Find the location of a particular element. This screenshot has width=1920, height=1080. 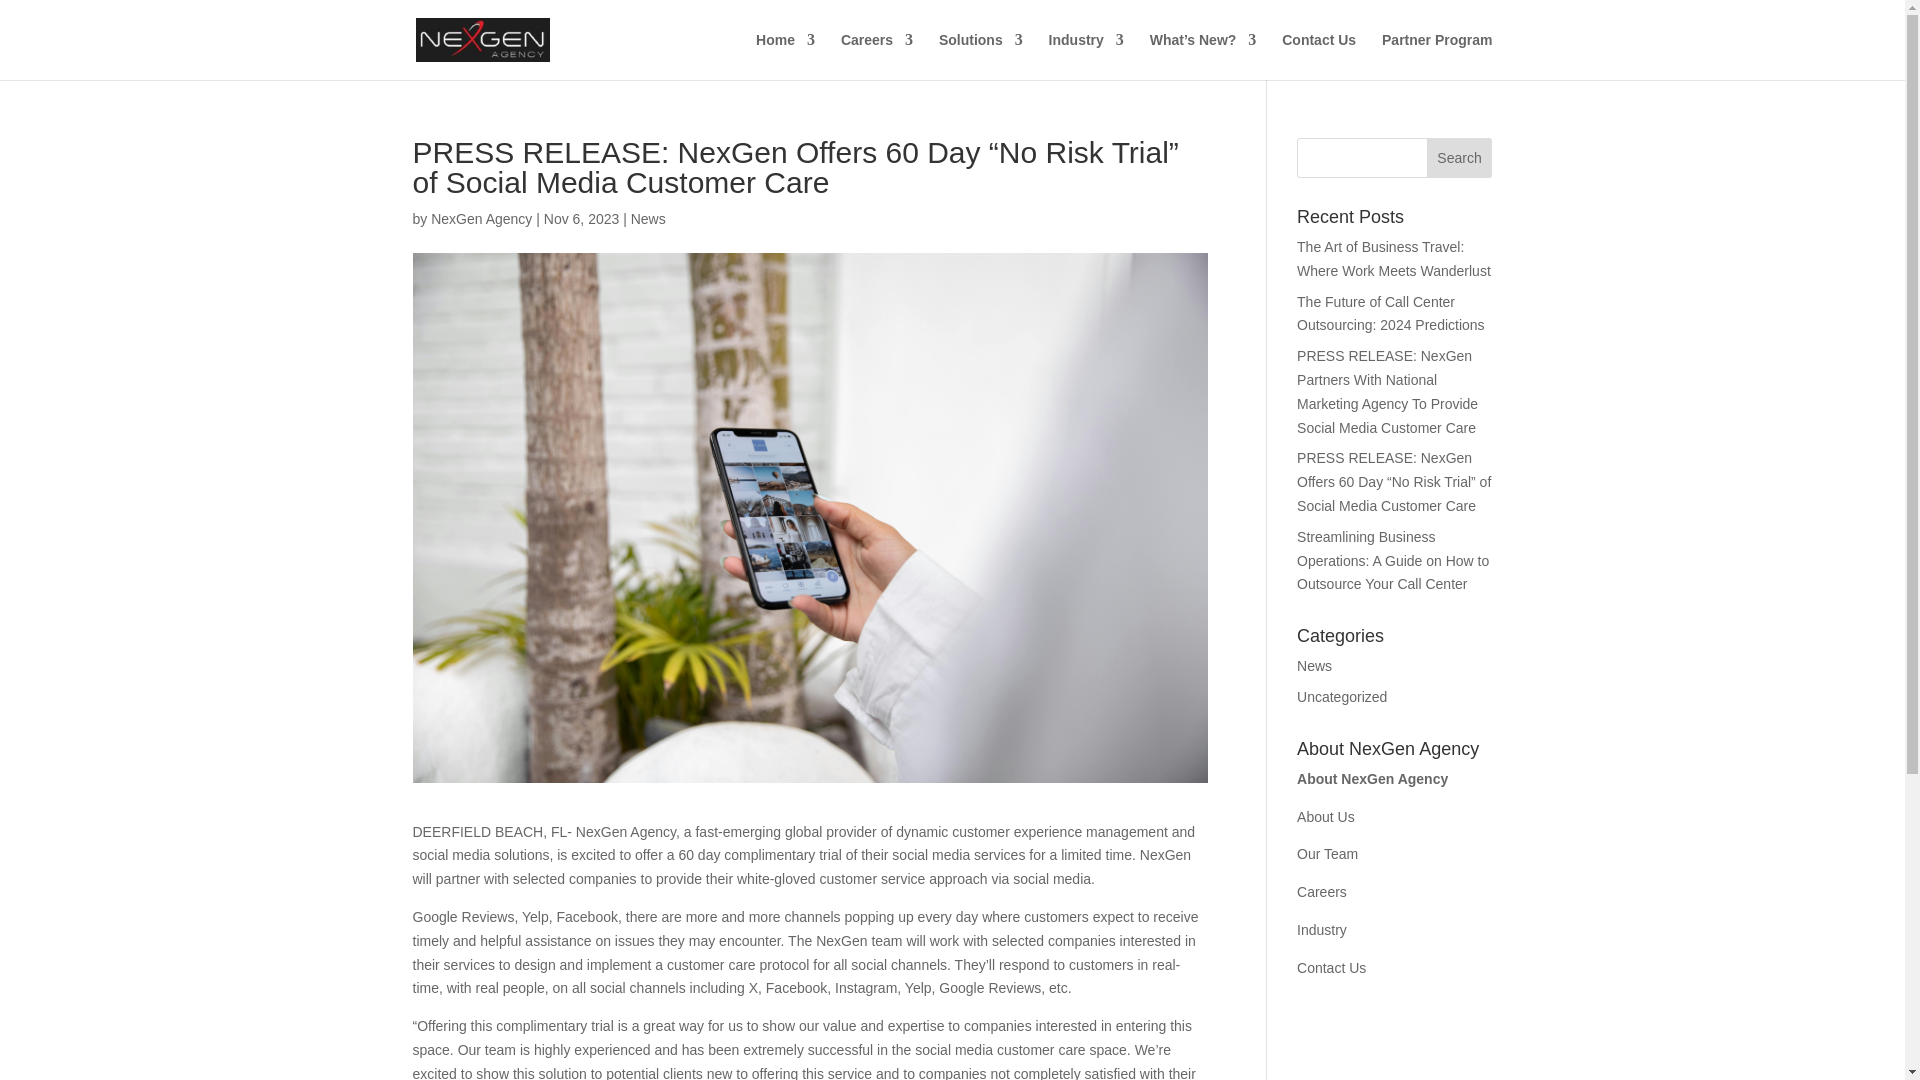

Industry is located at coordinates (1086, 56).